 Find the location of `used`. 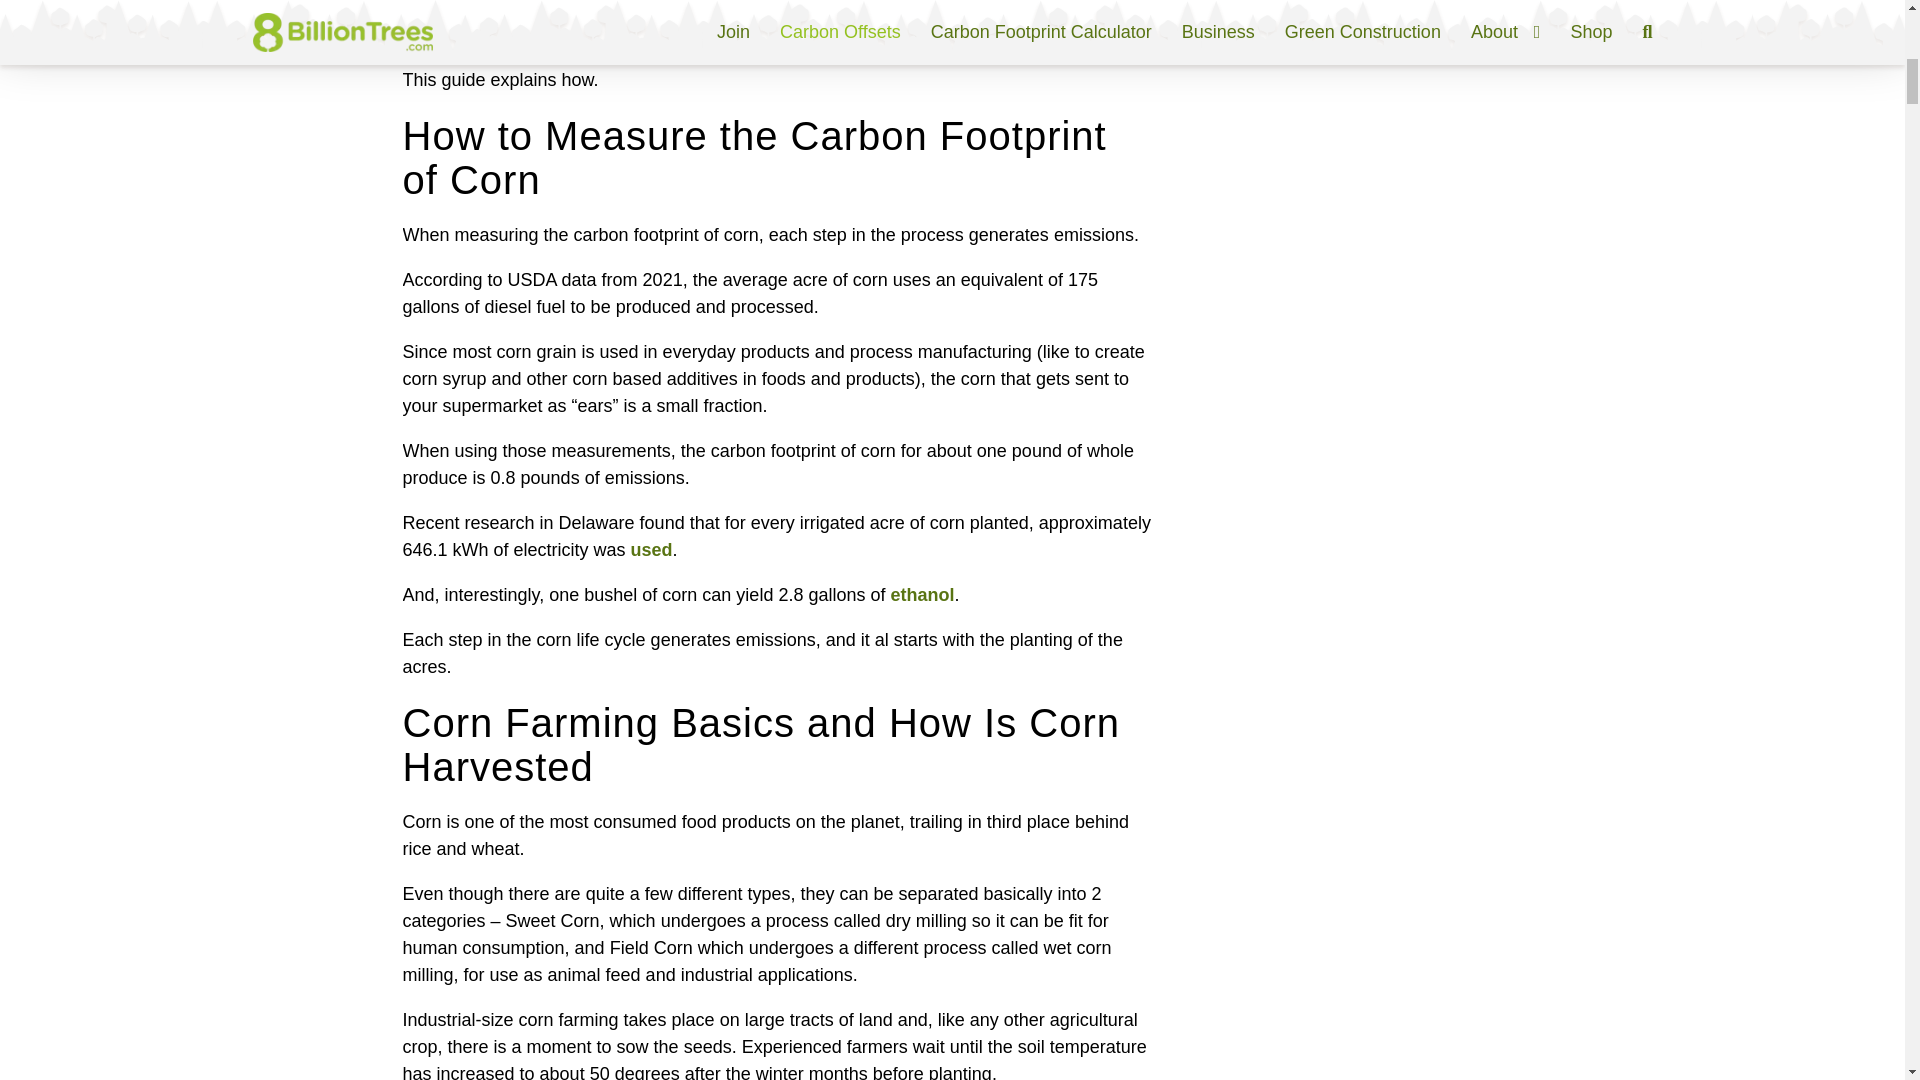

used is located at coordinates (652, 550).